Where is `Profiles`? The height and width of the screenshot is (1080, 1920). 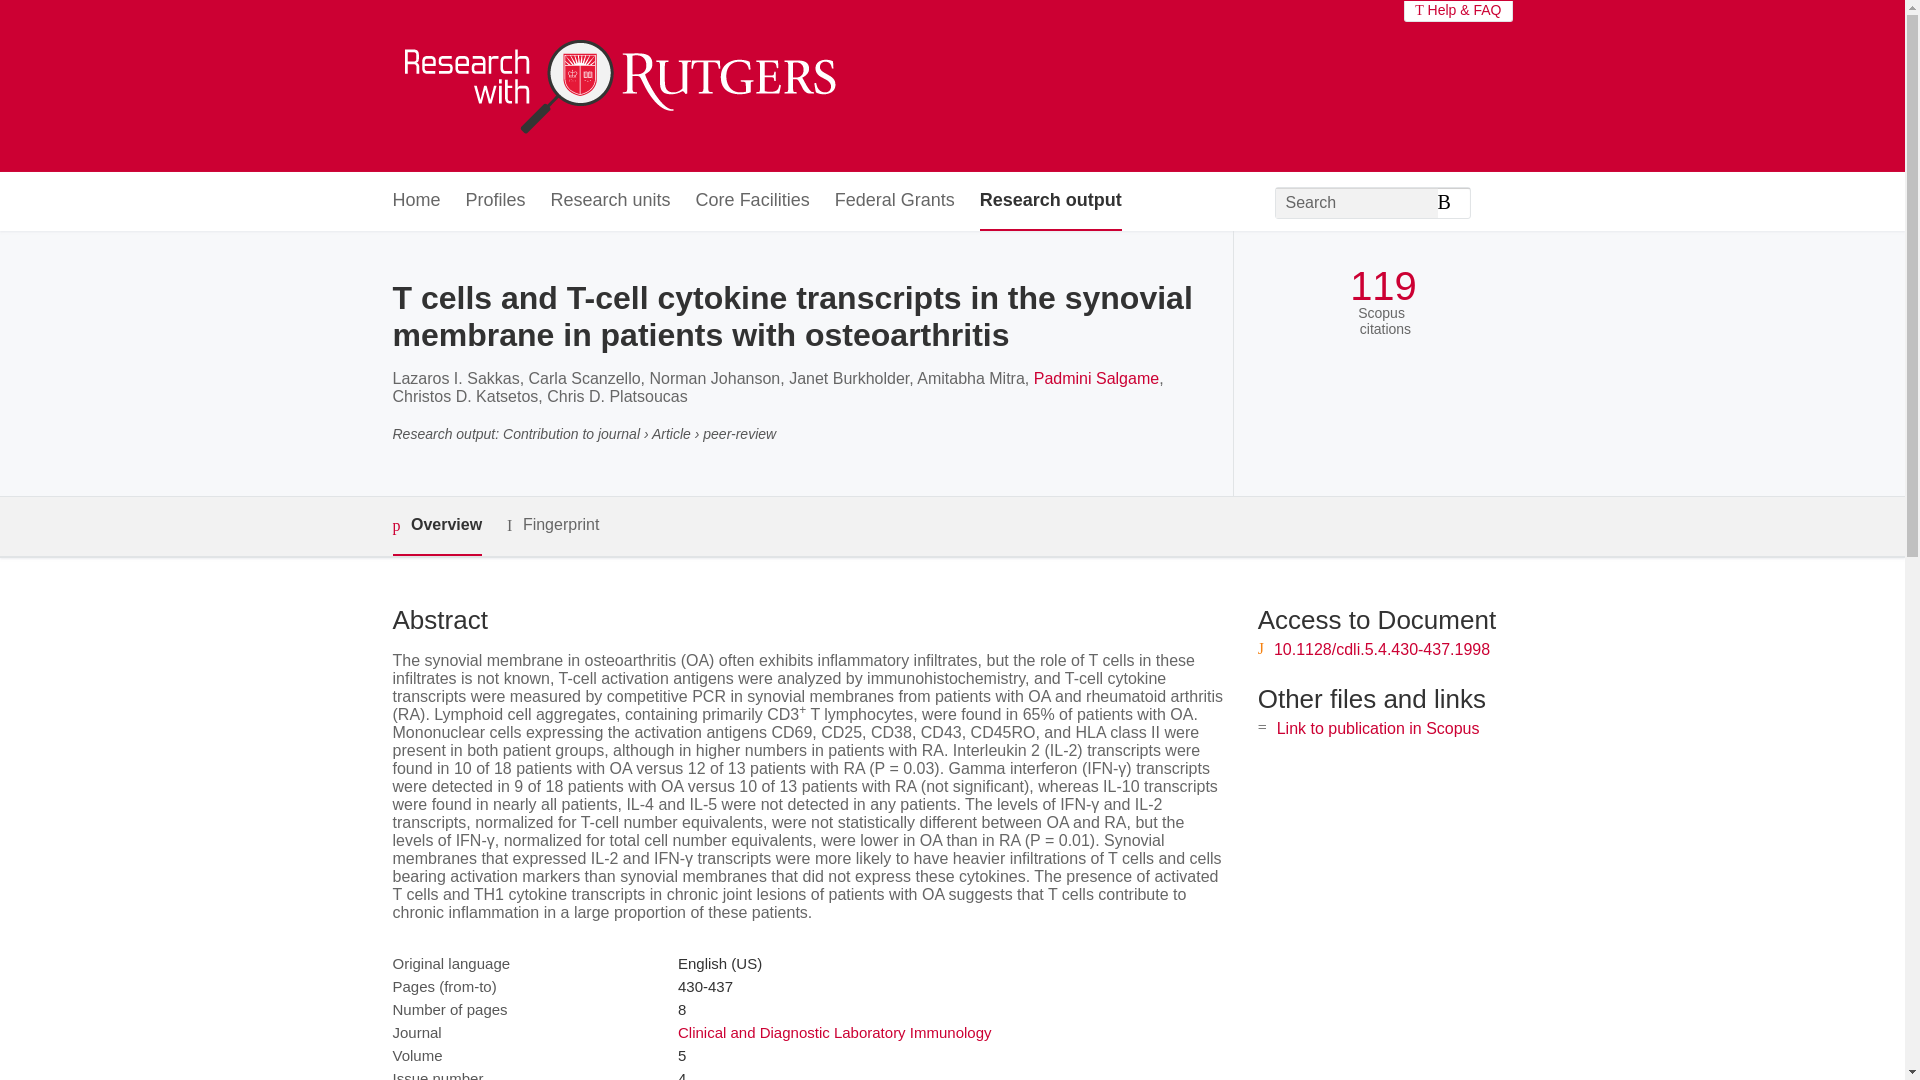 Profiles is located at coordinates (496, 201).